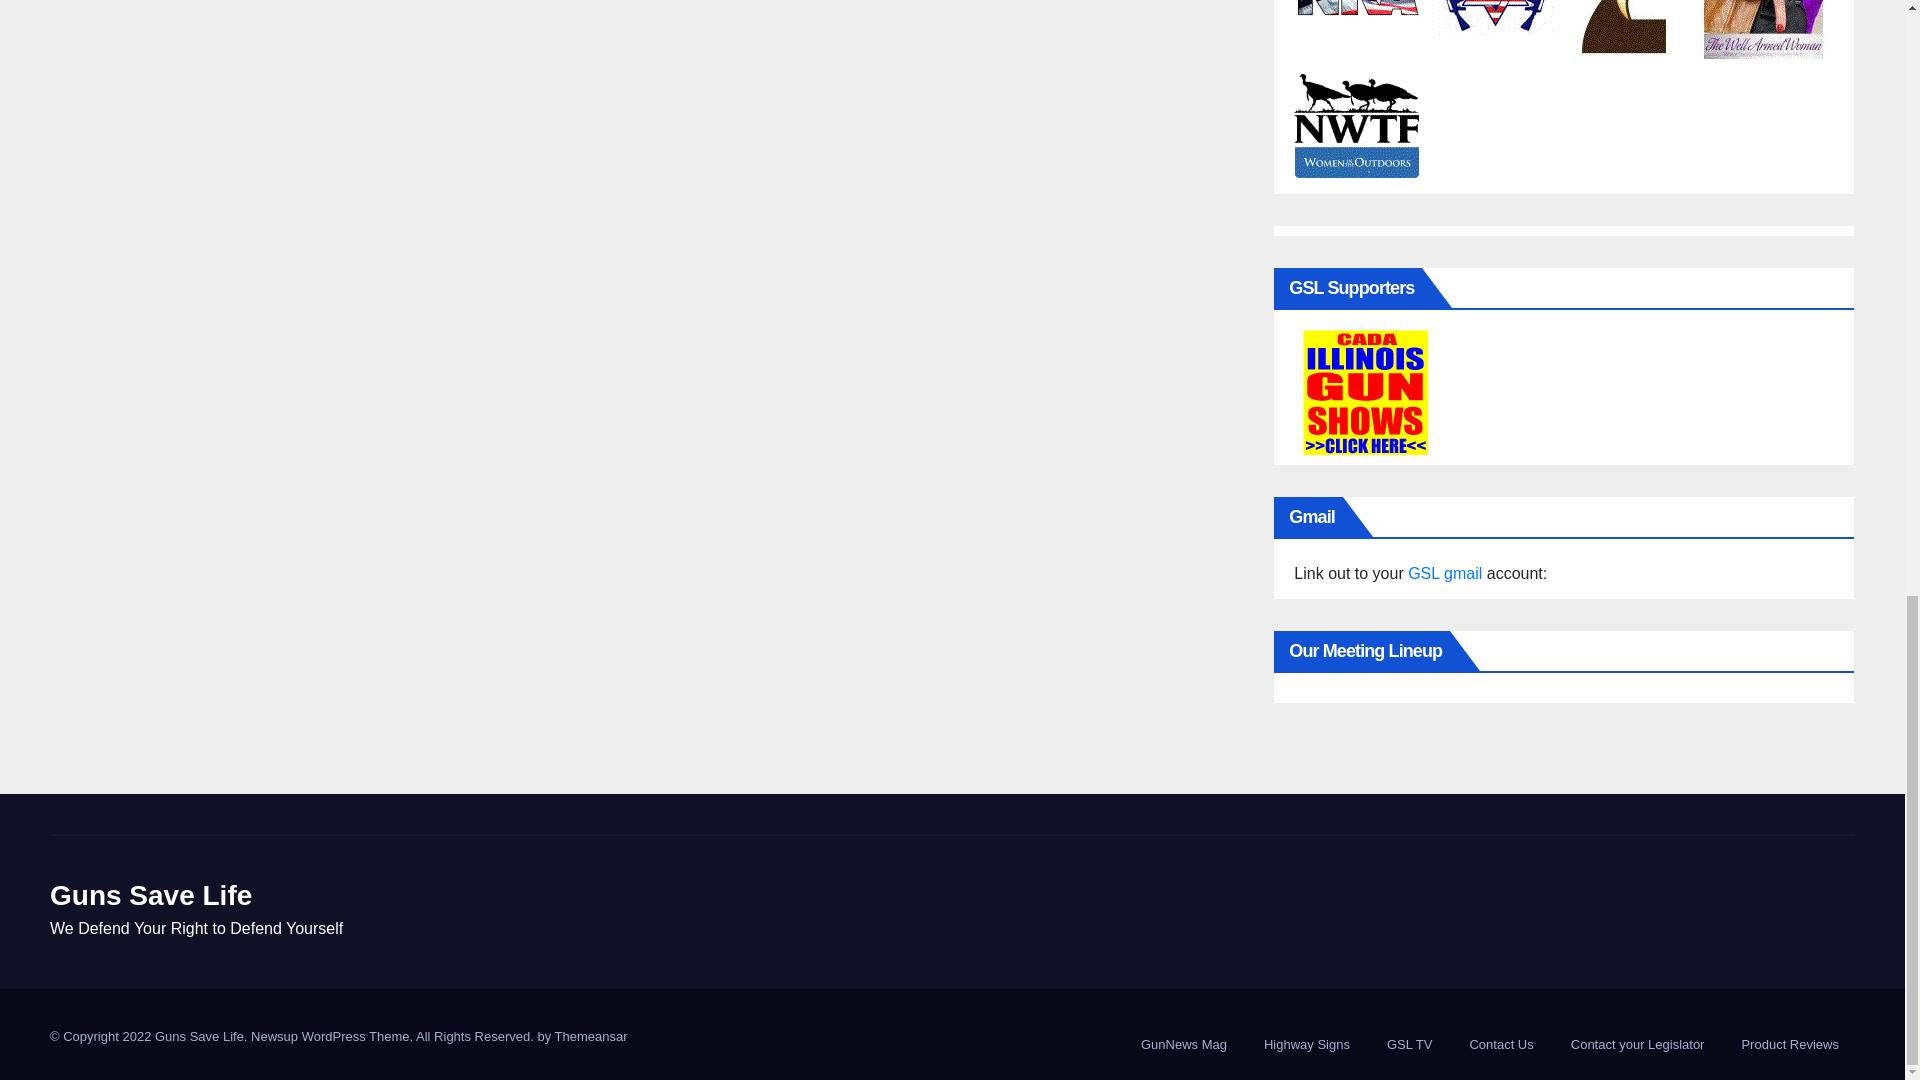 The image size is (1920, 1080). What do you see at coordinates (150, 896) in the screenshot?
I see `Guns Save Life` at bounding box center [150, 896].